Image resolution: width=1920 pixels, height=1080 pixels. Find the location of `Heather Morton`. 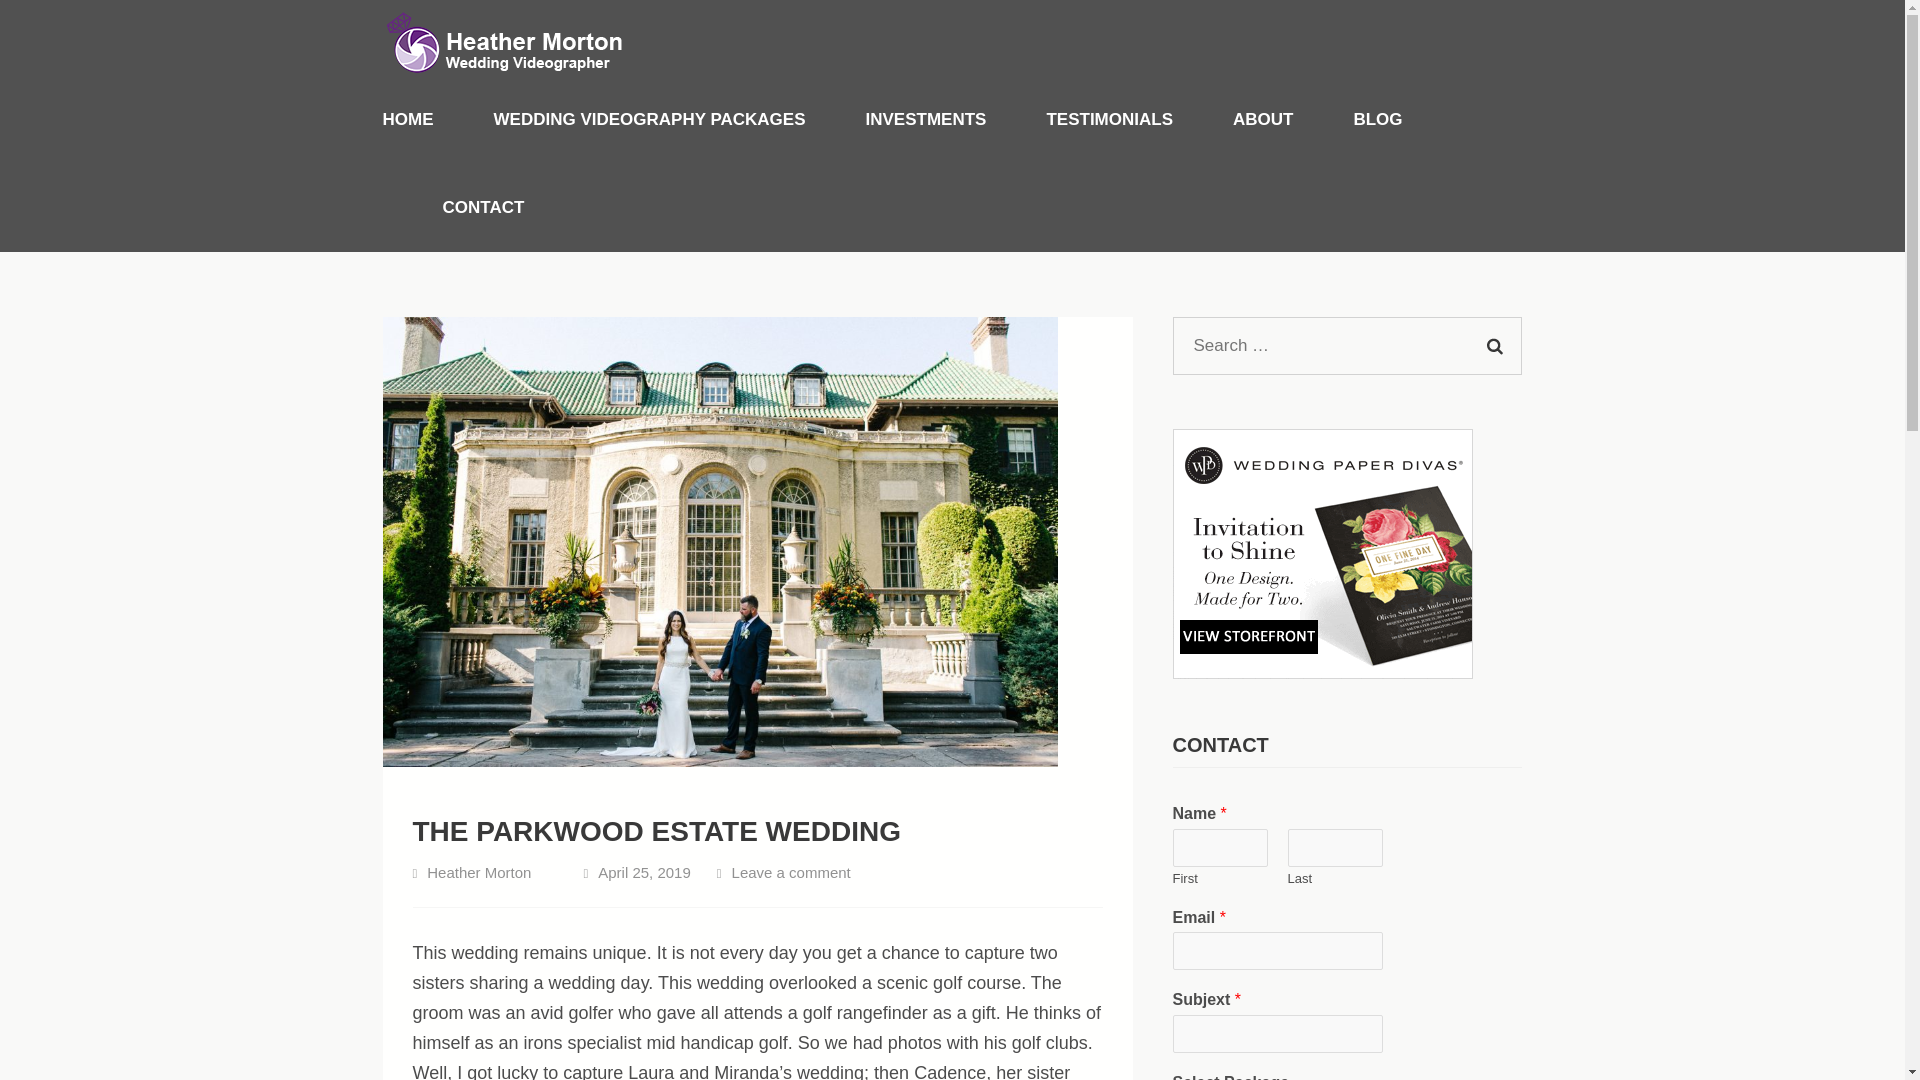

Heather Morton is located at coordinates (478, 872).